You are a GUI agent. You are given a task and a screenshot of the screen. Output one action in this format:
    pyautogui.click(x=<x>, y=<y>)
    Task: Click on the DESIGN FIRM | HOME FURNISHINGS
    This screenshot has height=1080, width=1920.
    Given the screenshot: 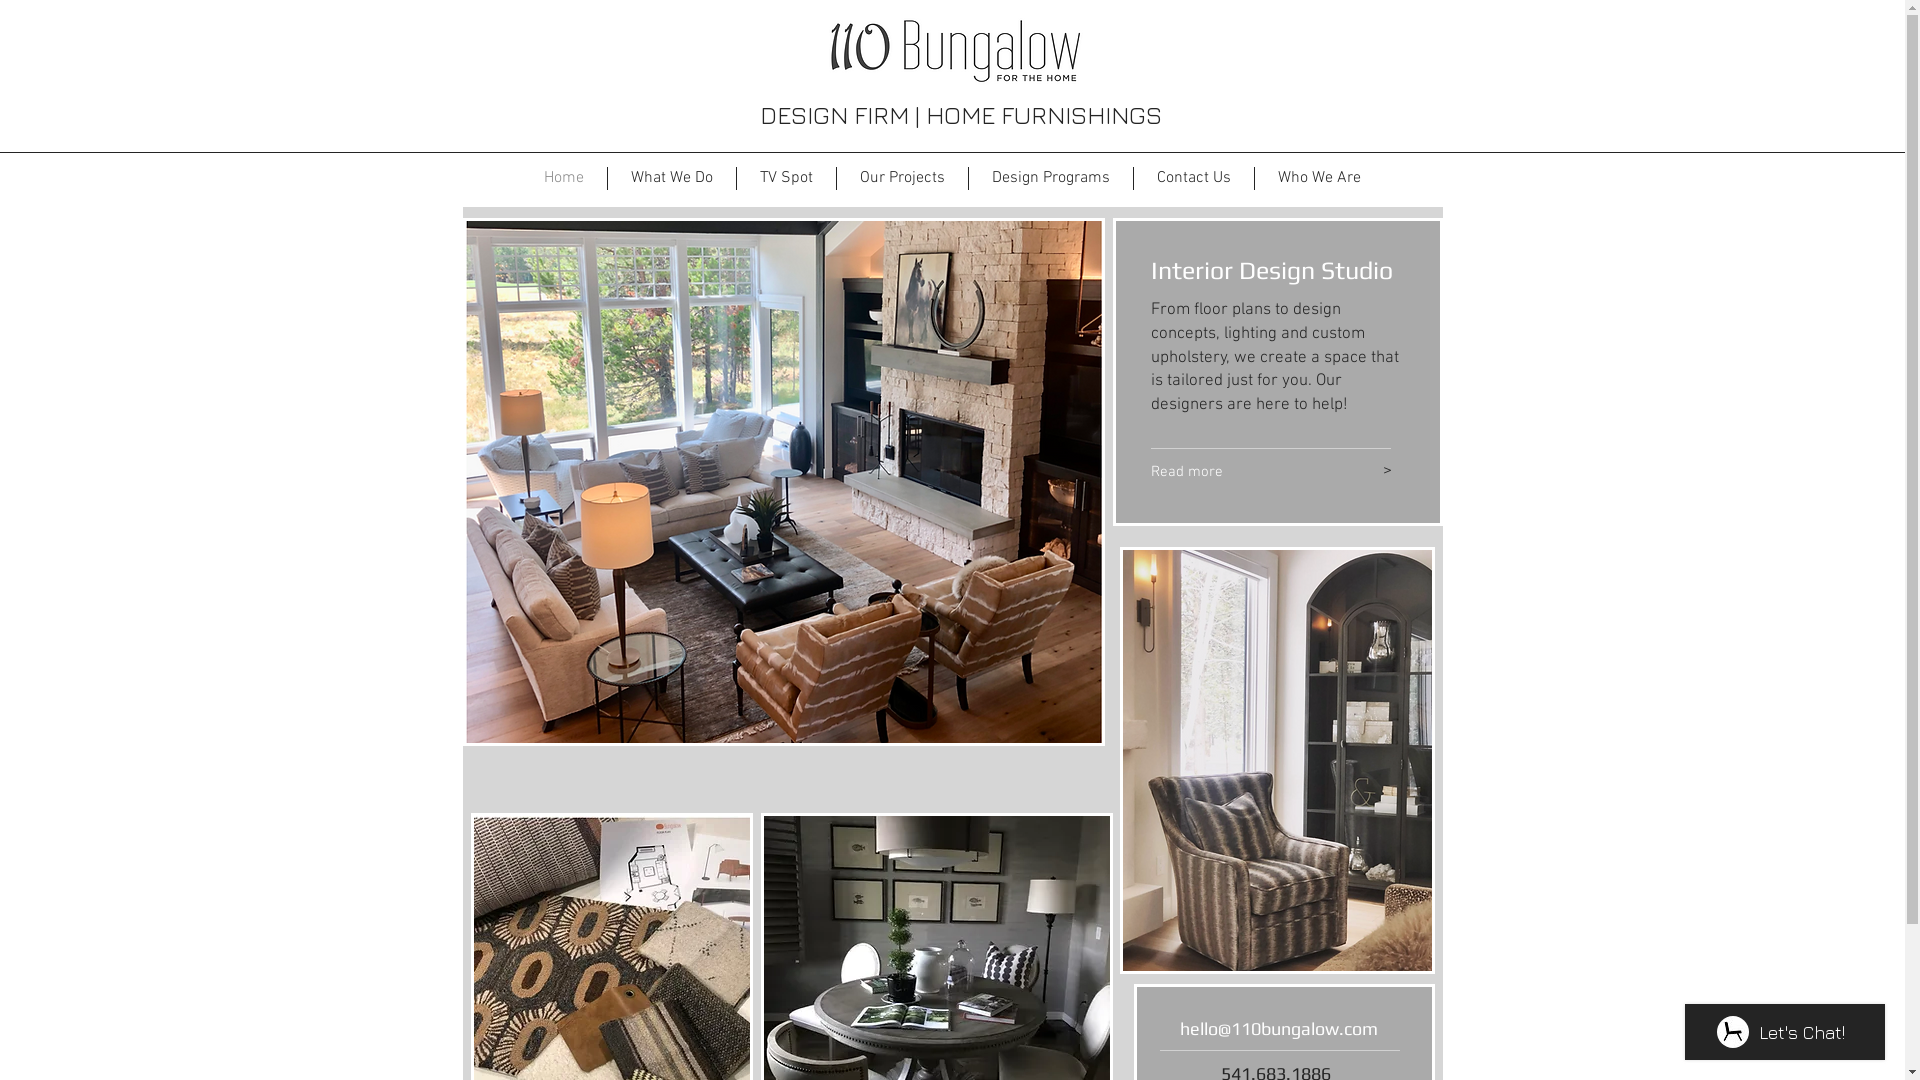 What is the action you would take?
    pyautogui.click(x=961, y=114)
    